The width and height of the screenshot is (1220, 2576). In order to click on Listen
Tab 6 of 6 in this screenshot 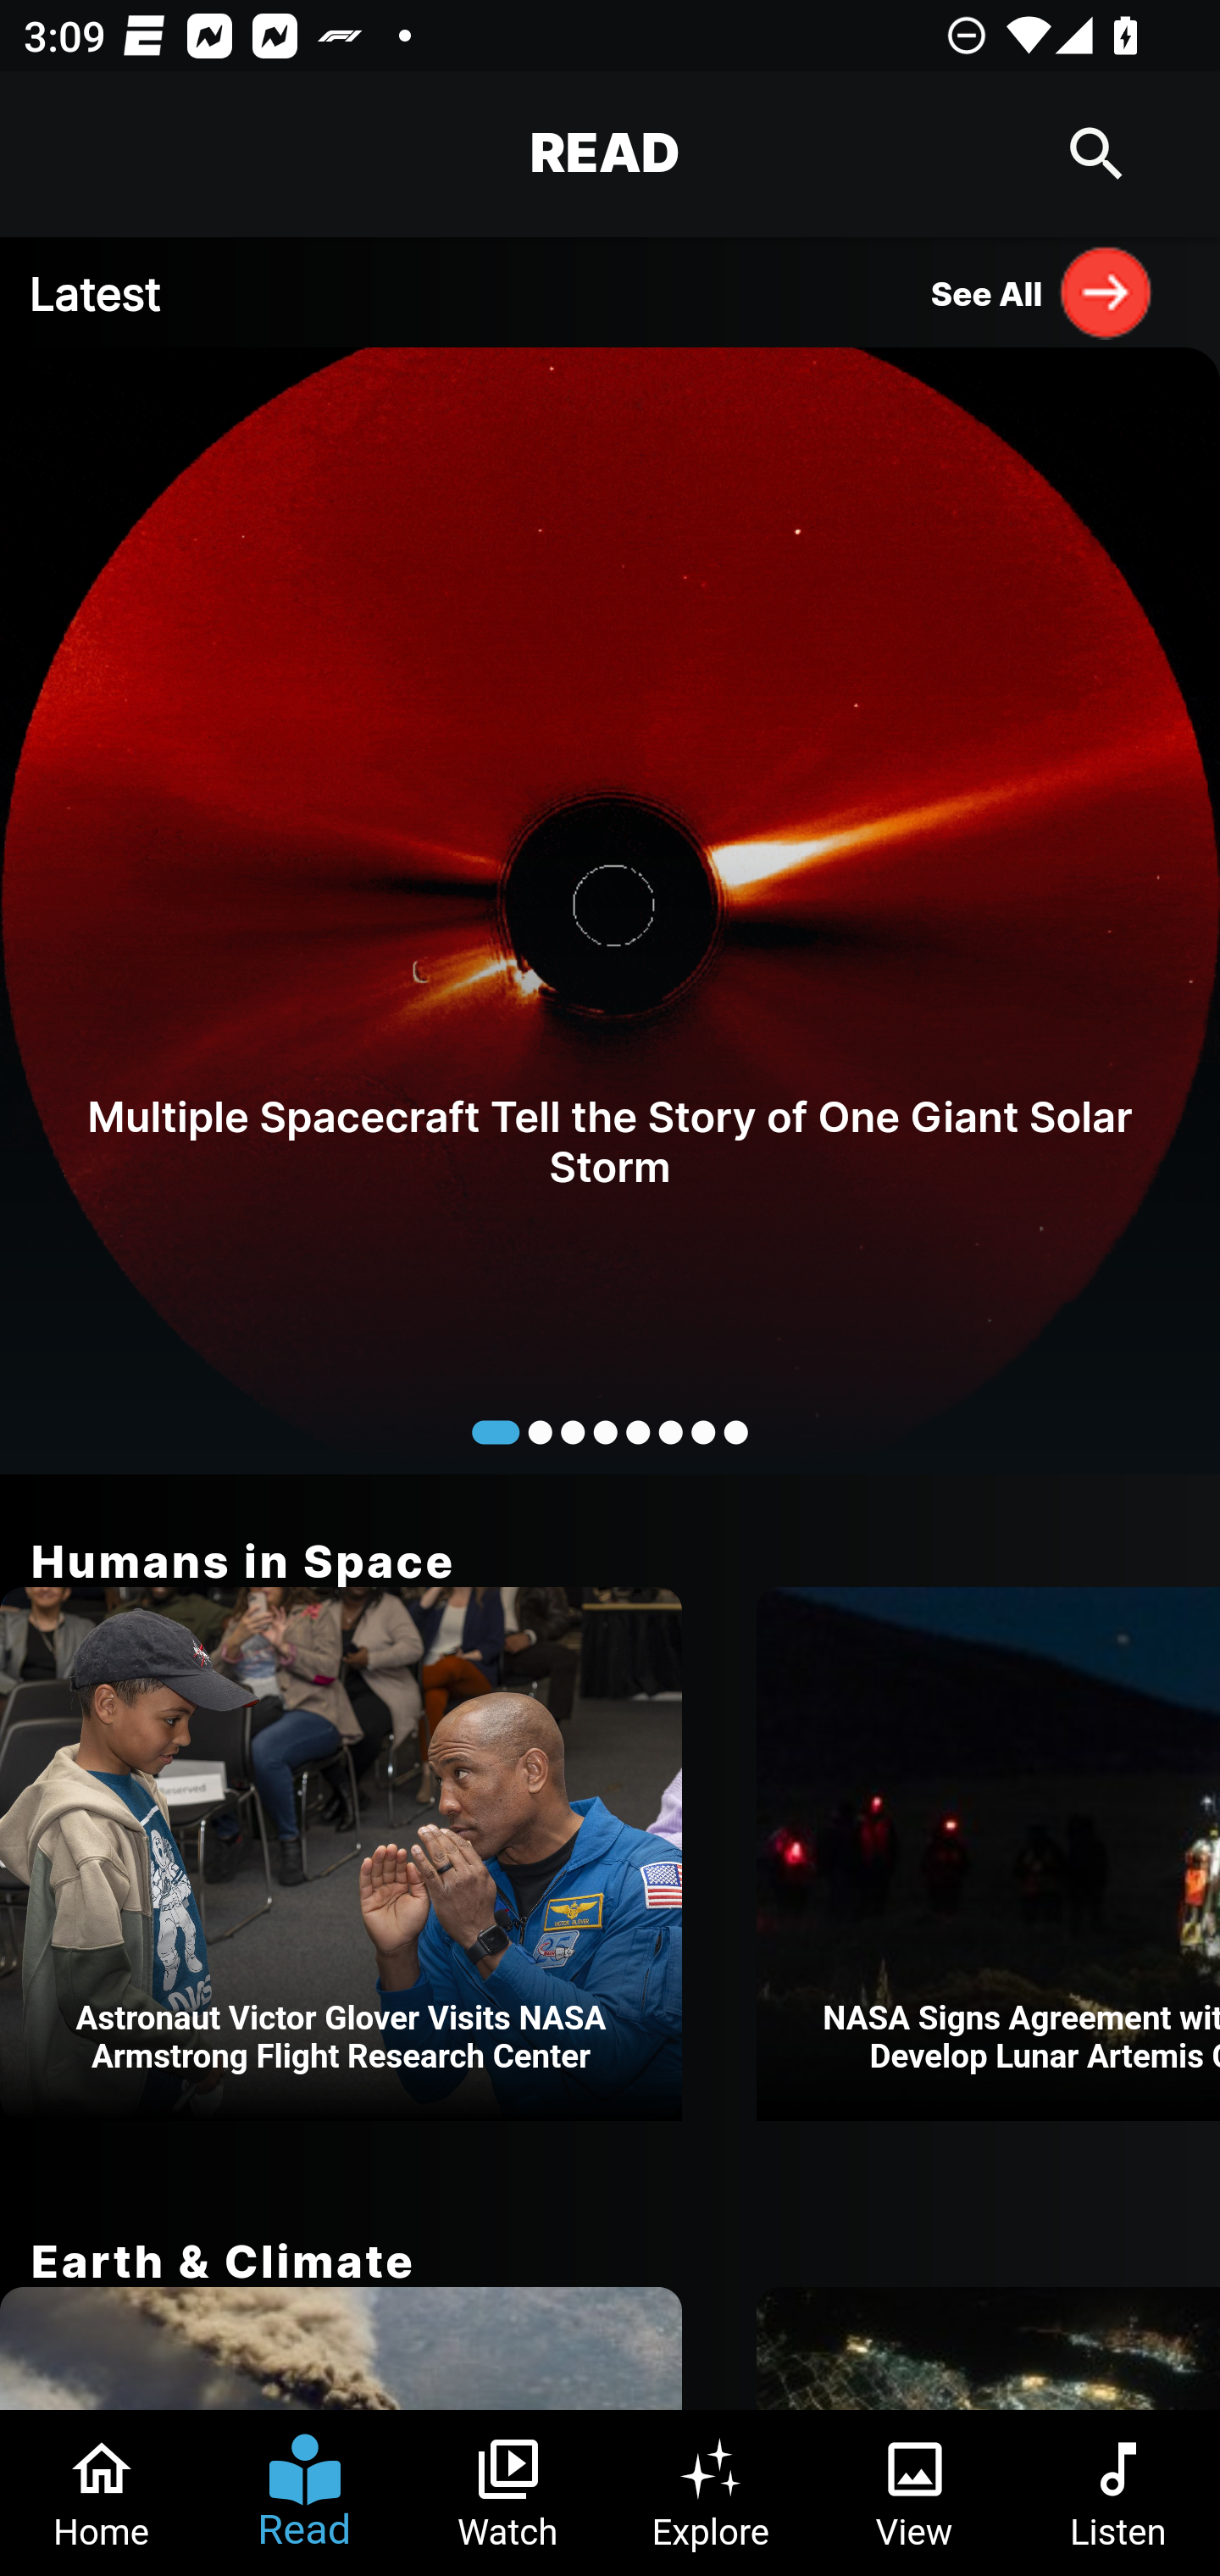, I will do `click(1118, 2493)`.